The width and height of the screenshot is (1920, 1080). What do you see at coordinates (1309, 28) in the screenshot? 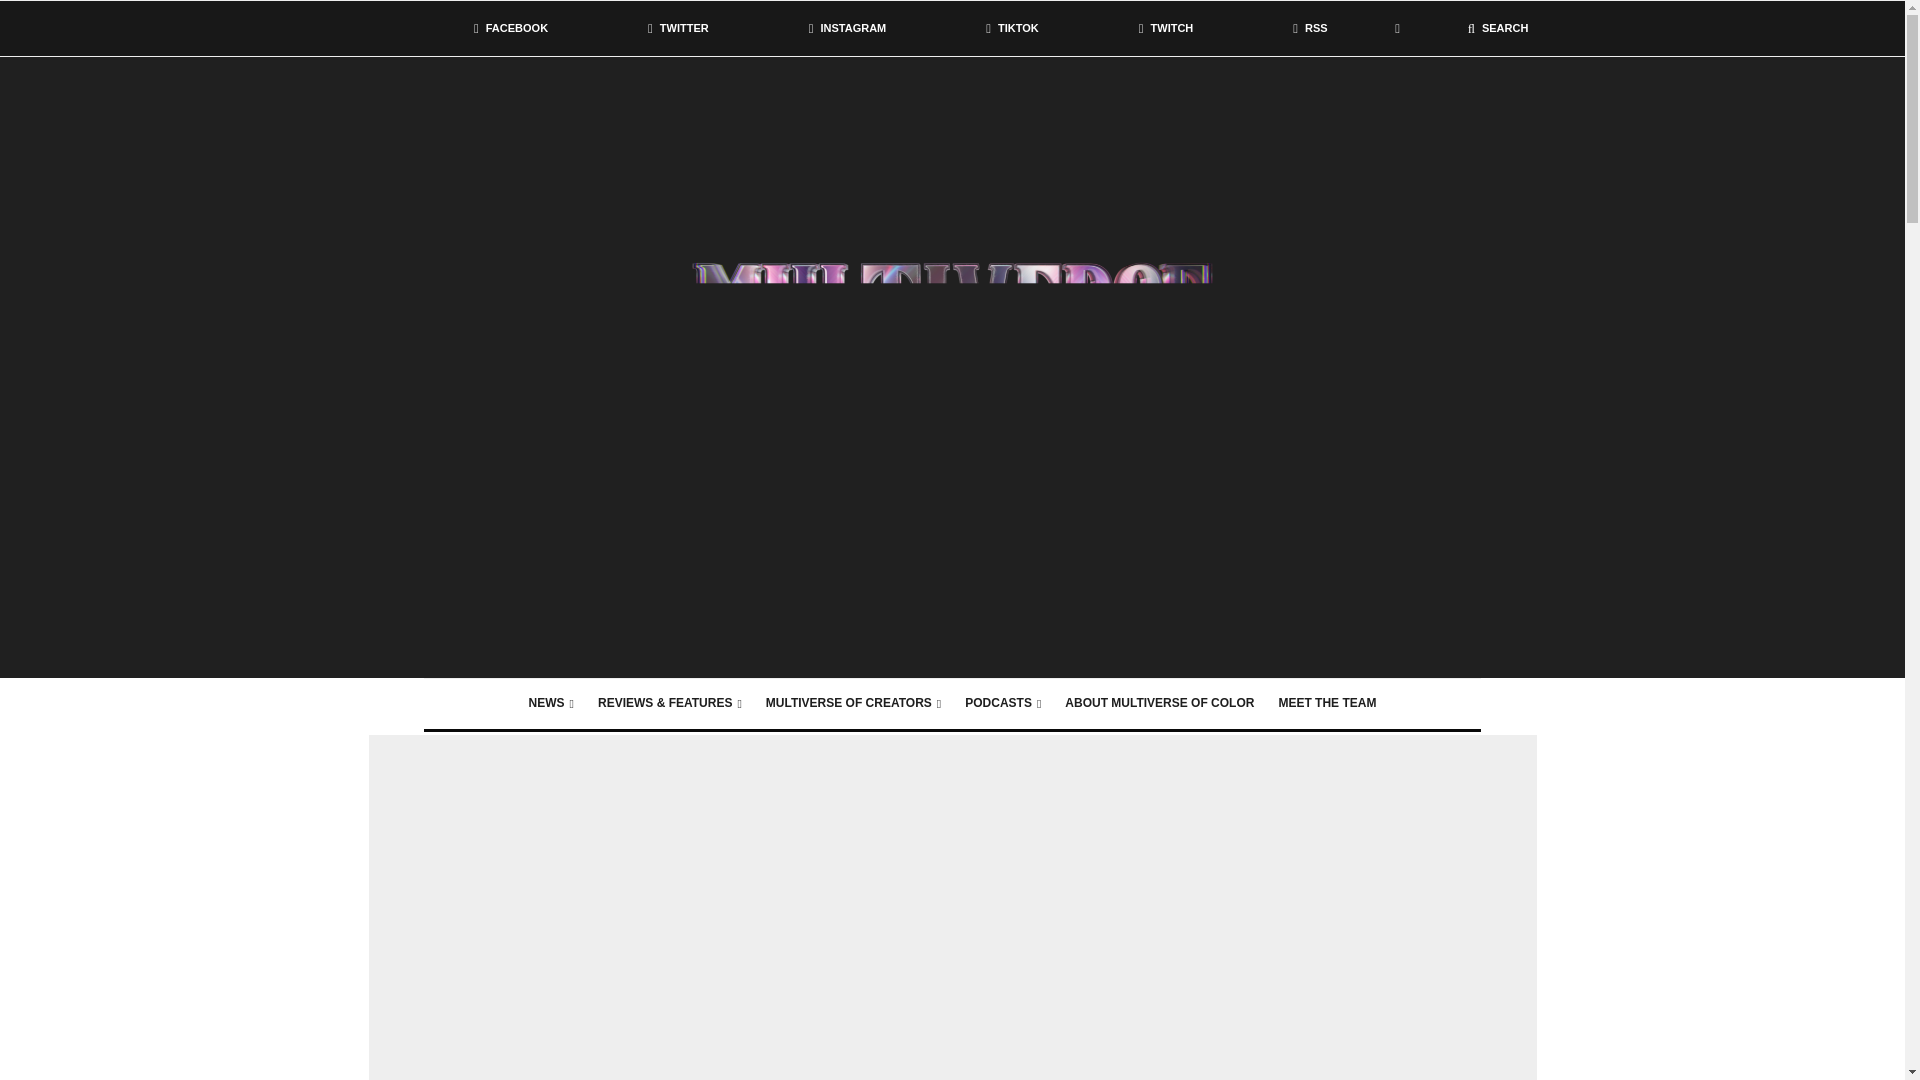
I see `RSS` at bounding box center [1309, 28].